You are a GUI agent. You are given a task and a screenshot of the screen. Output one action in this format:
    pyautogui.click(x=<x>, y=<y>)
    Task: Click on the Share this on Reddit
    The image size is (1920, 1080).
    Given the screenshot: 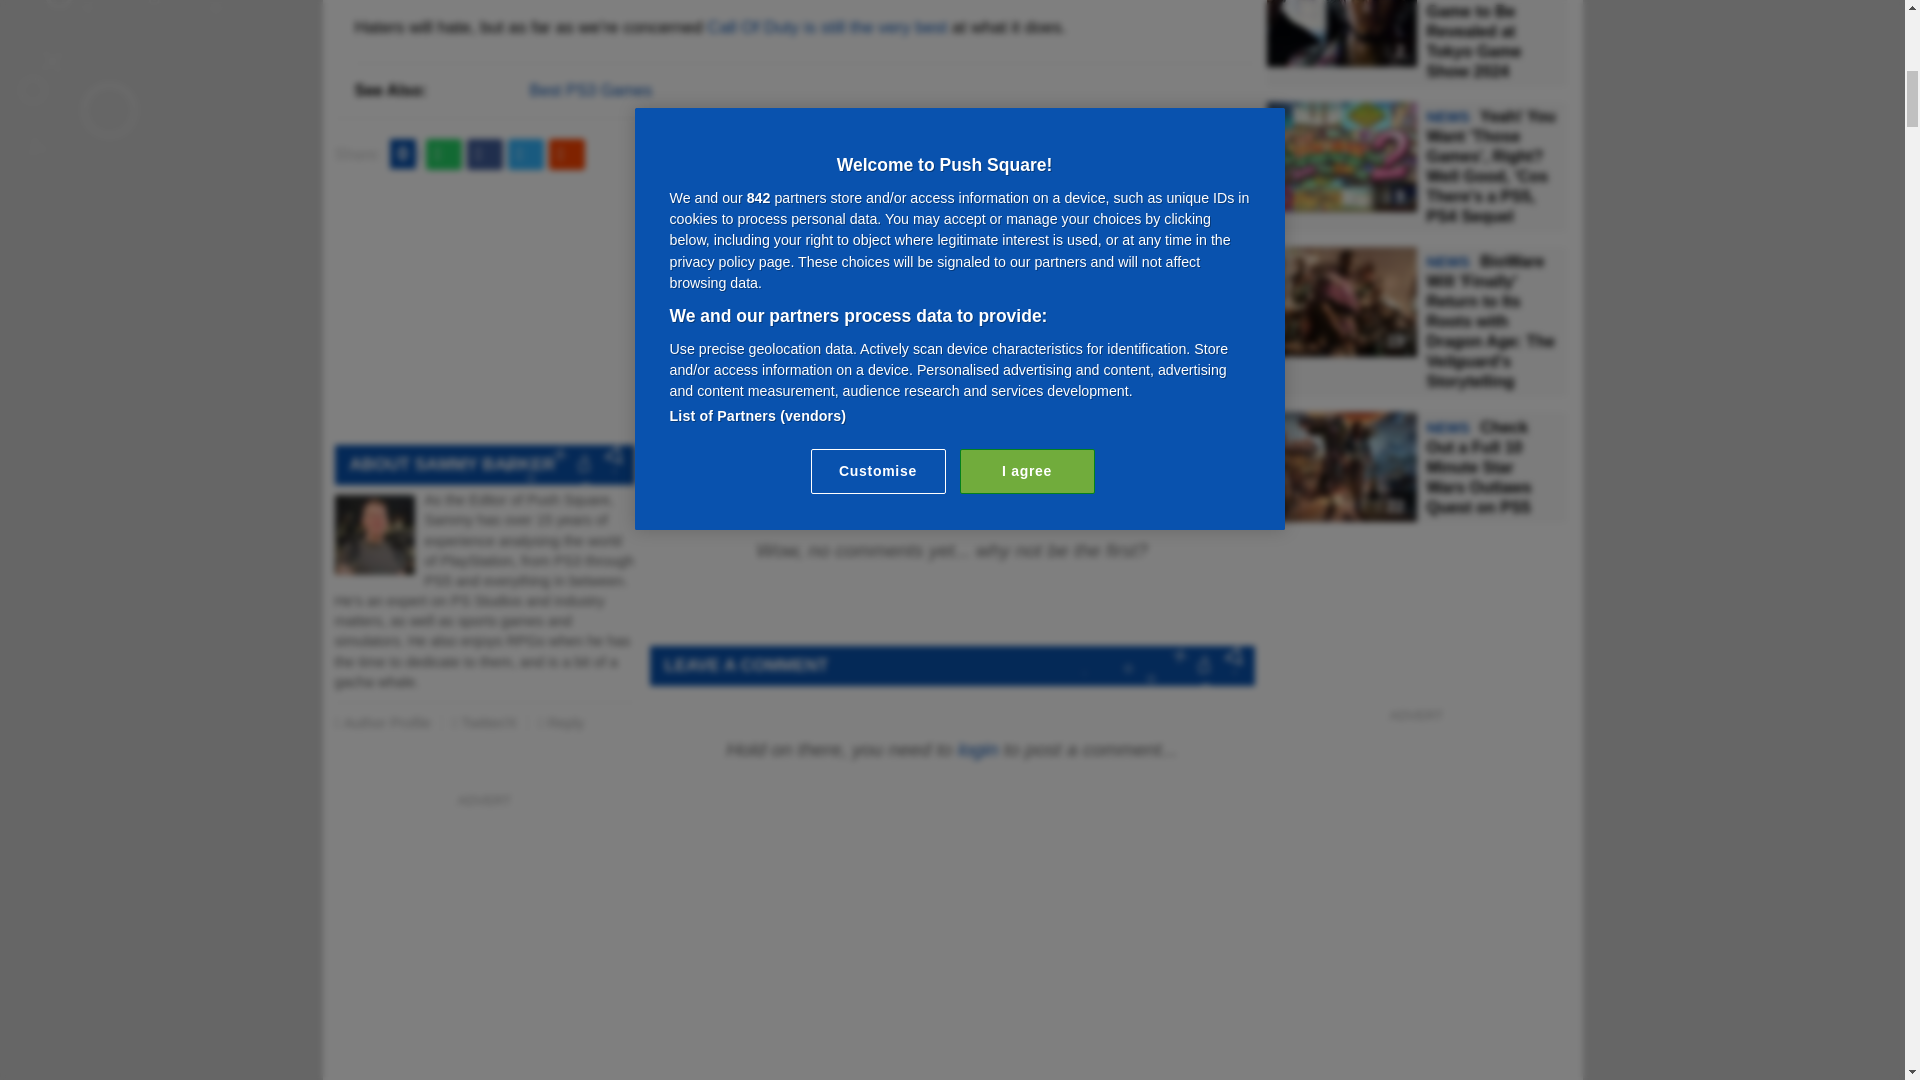 What is the action you would take?
    pyautogui.click(x=567, y=154)
    